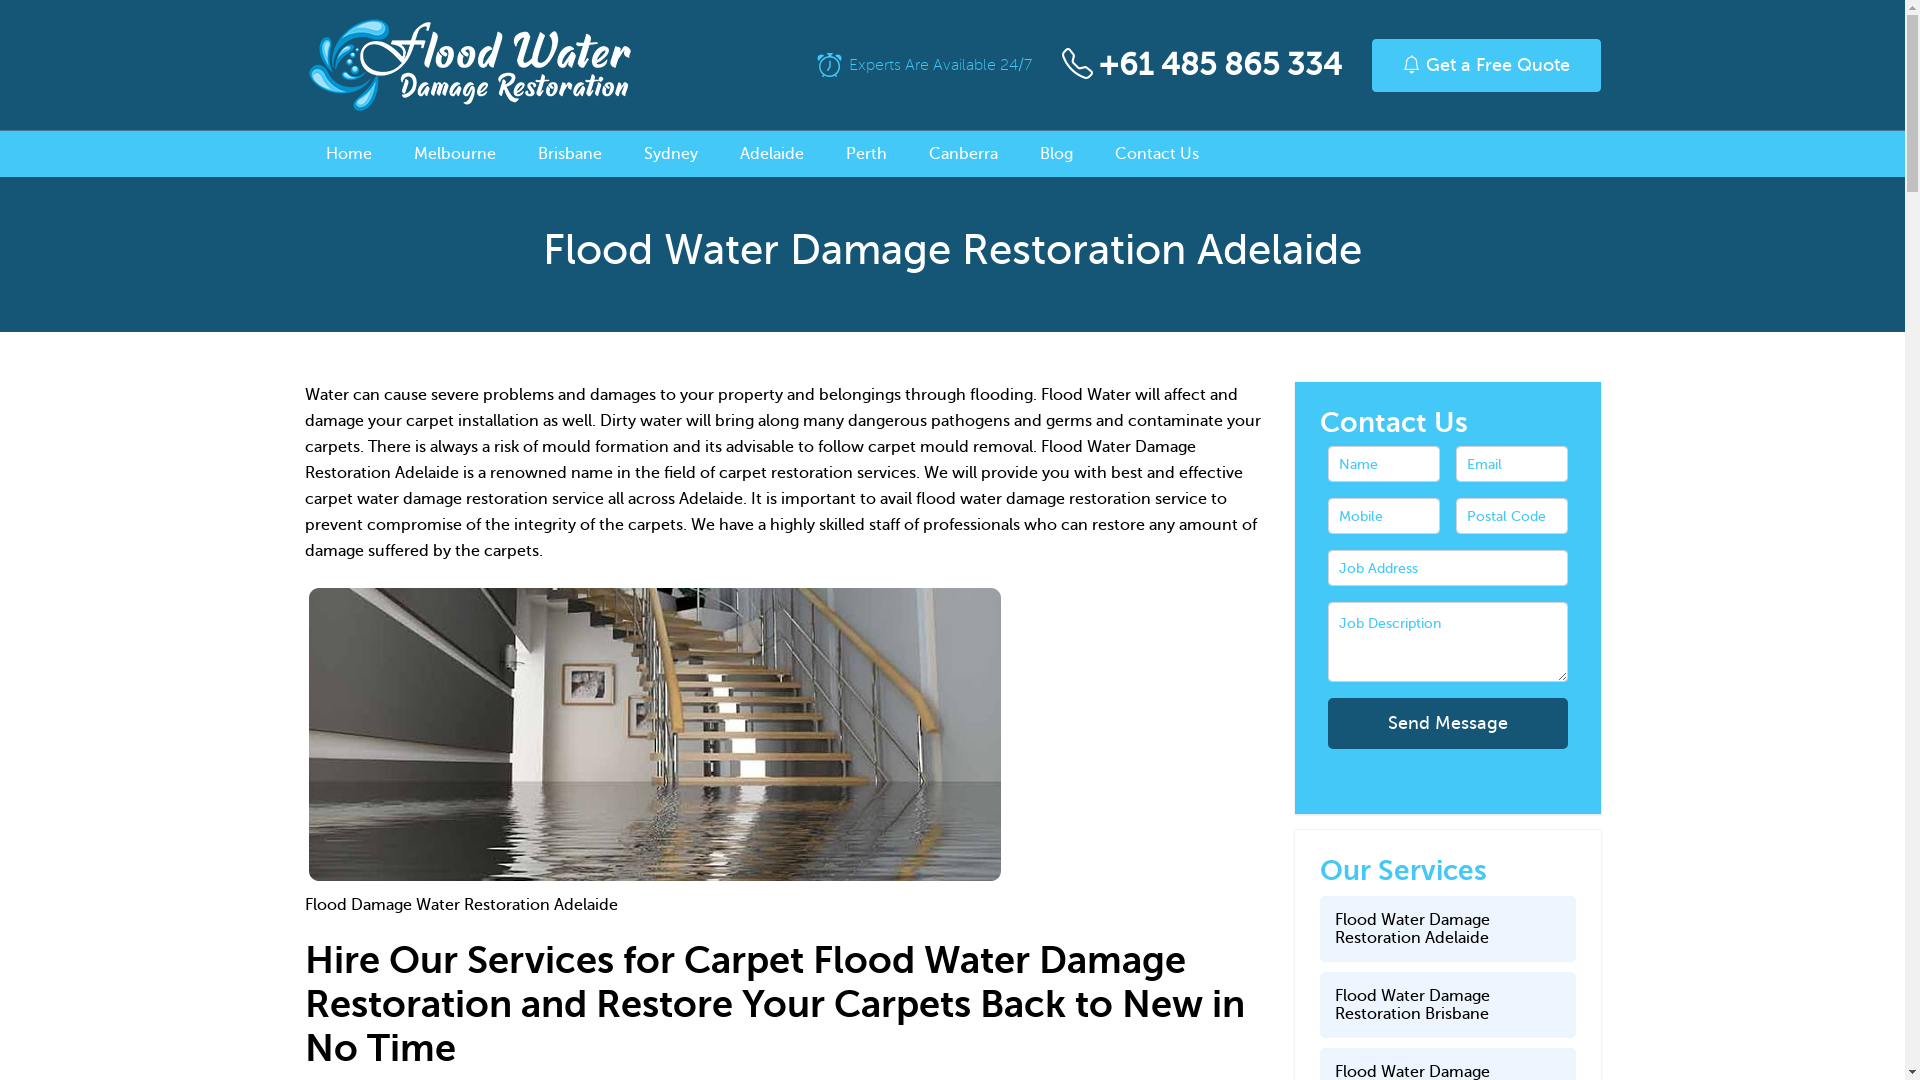 The width and height of the screenshot is (1920, 1080). What do you see at coordinates (349, 154) in the screenshot?
I see `Home` at bounding box center [349, 154].